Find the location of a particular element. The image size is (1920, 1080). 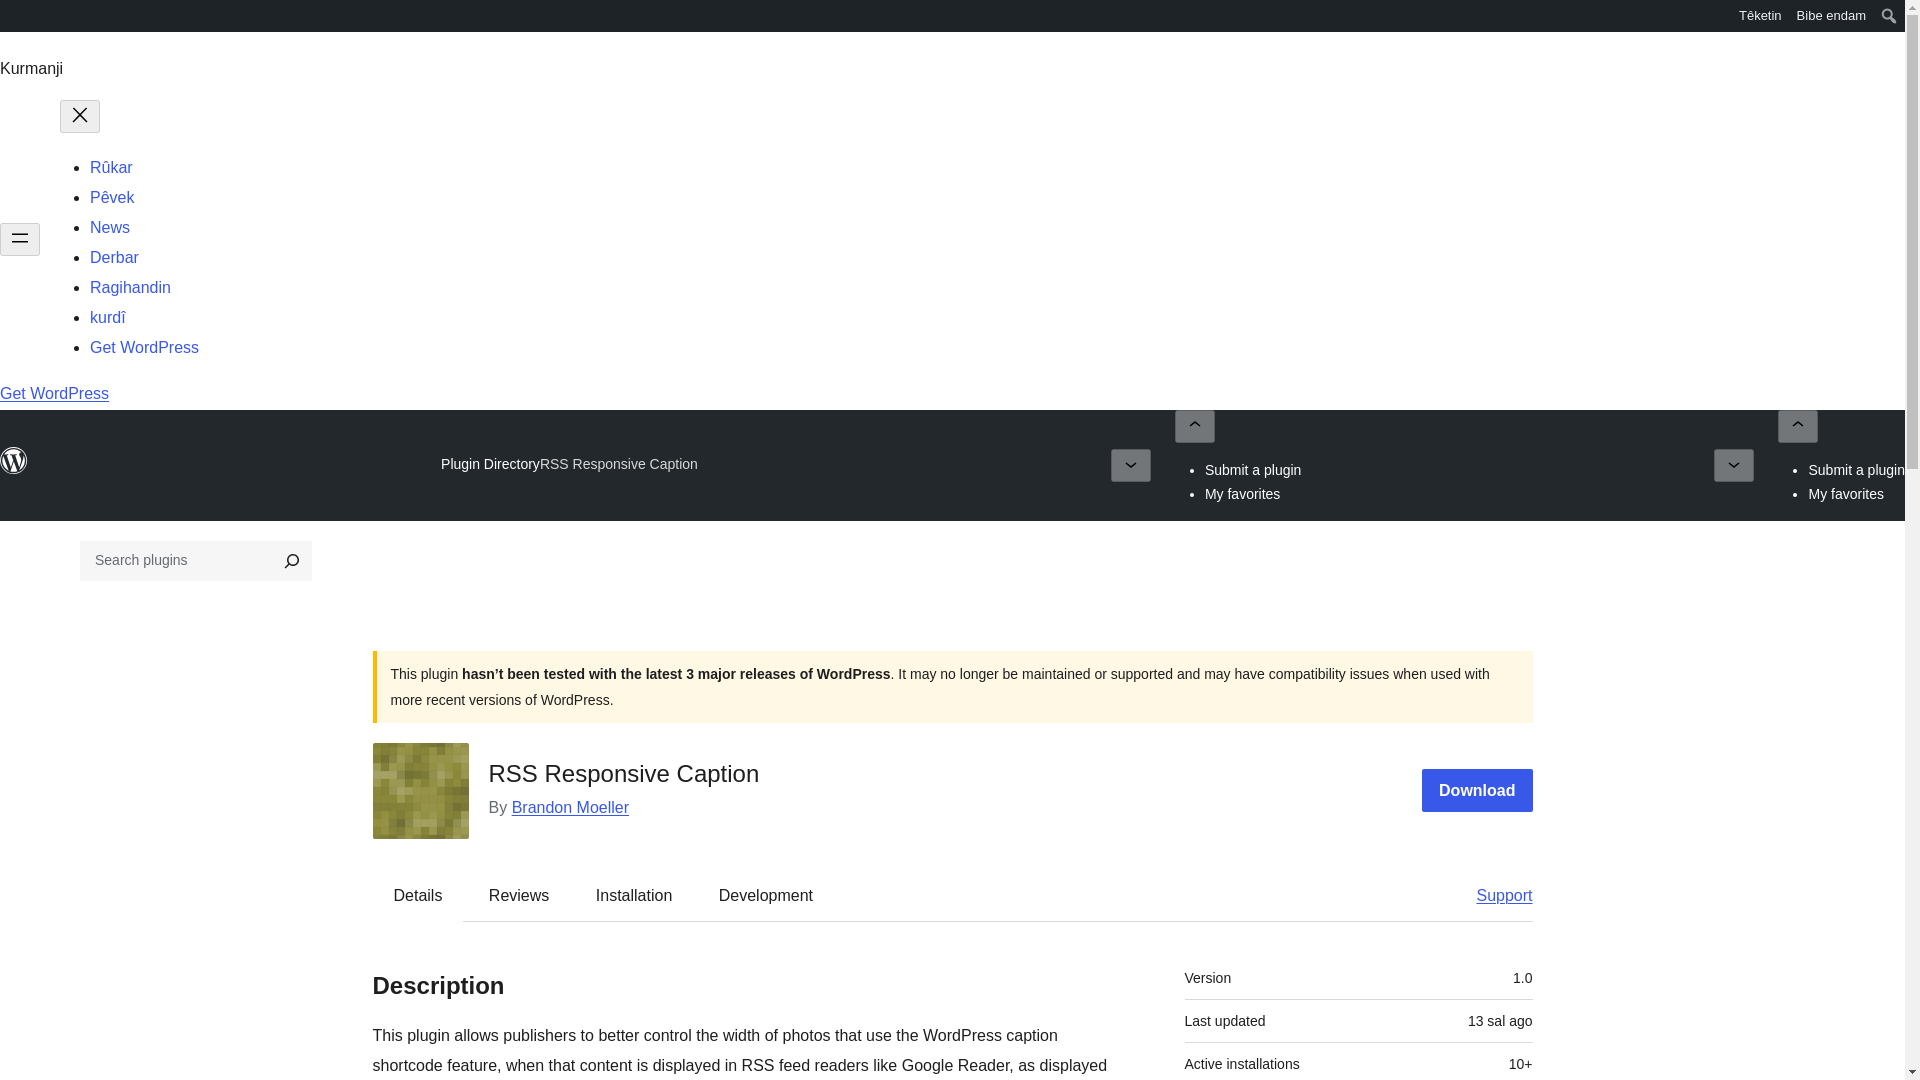

RSS Responsive Caption is located at coordinates (618, 464).